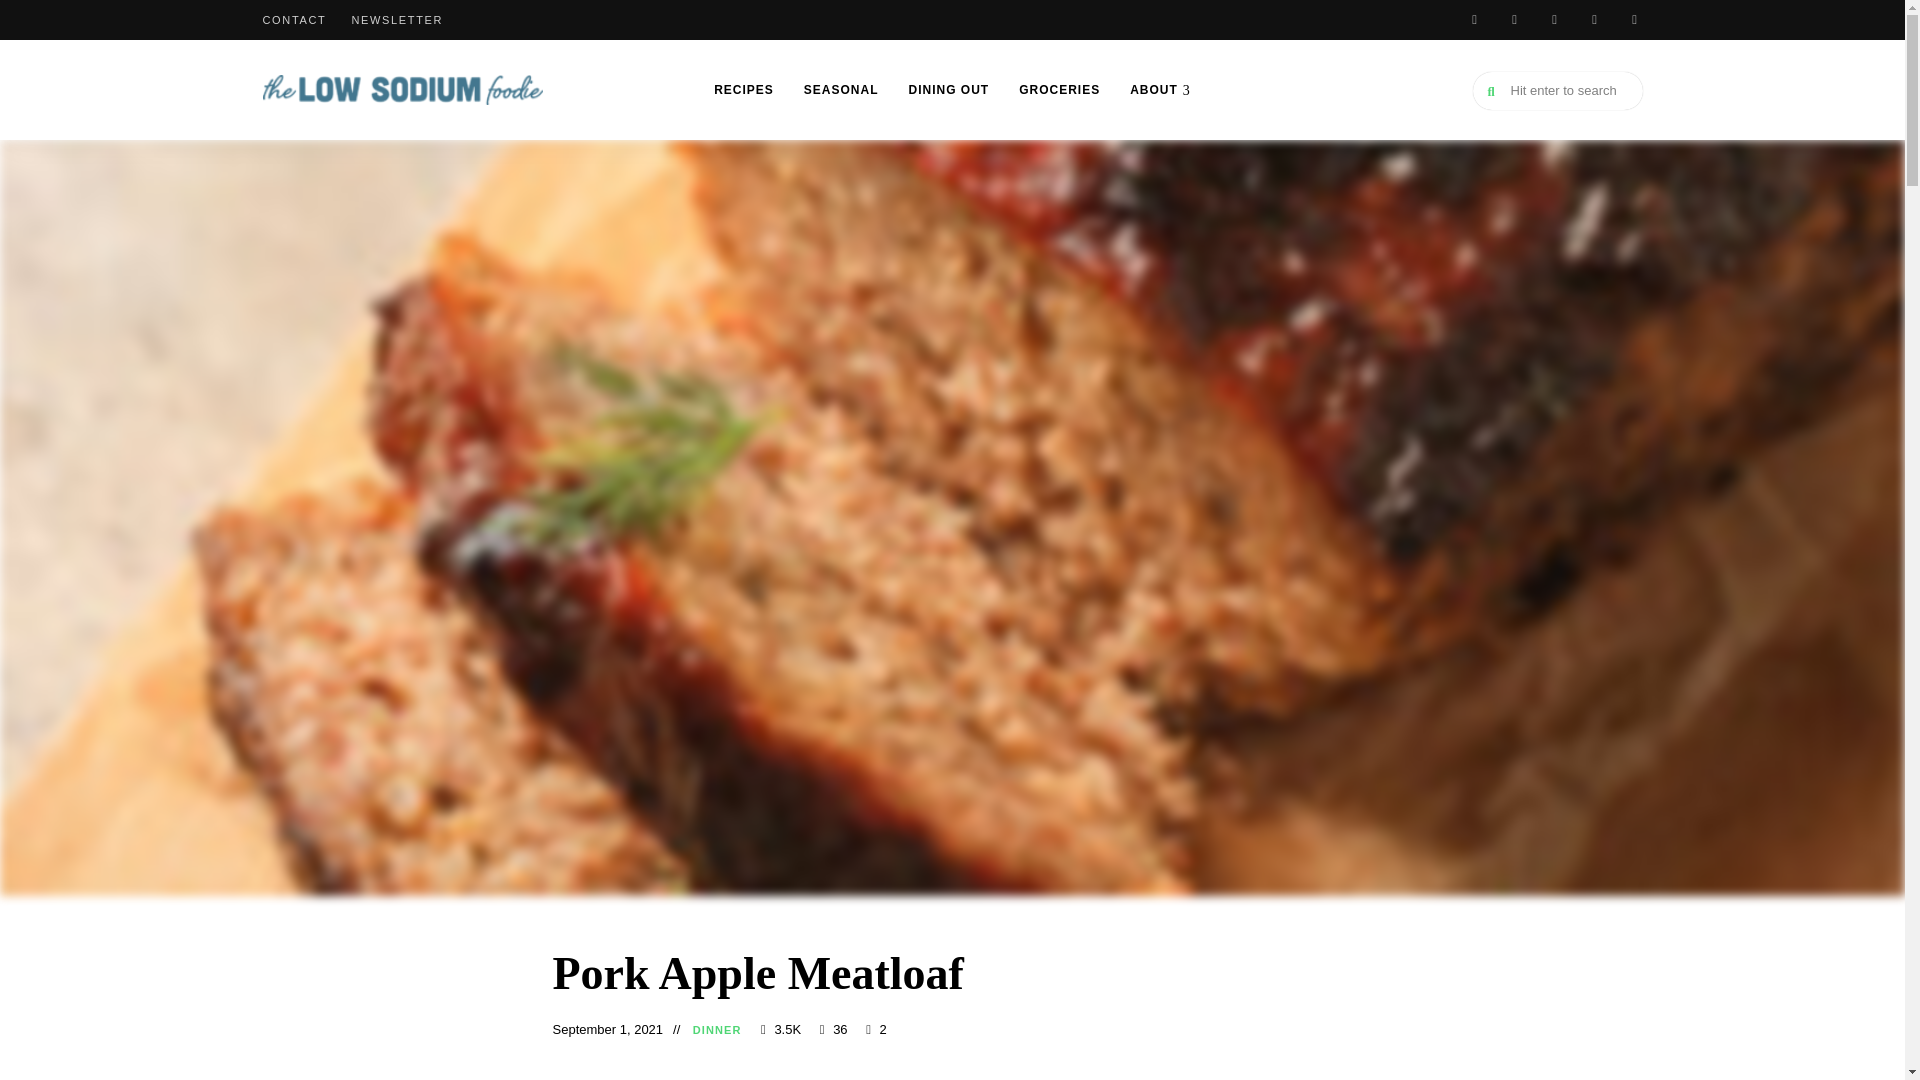  I want to click on CONTACT, so click(294, 20).